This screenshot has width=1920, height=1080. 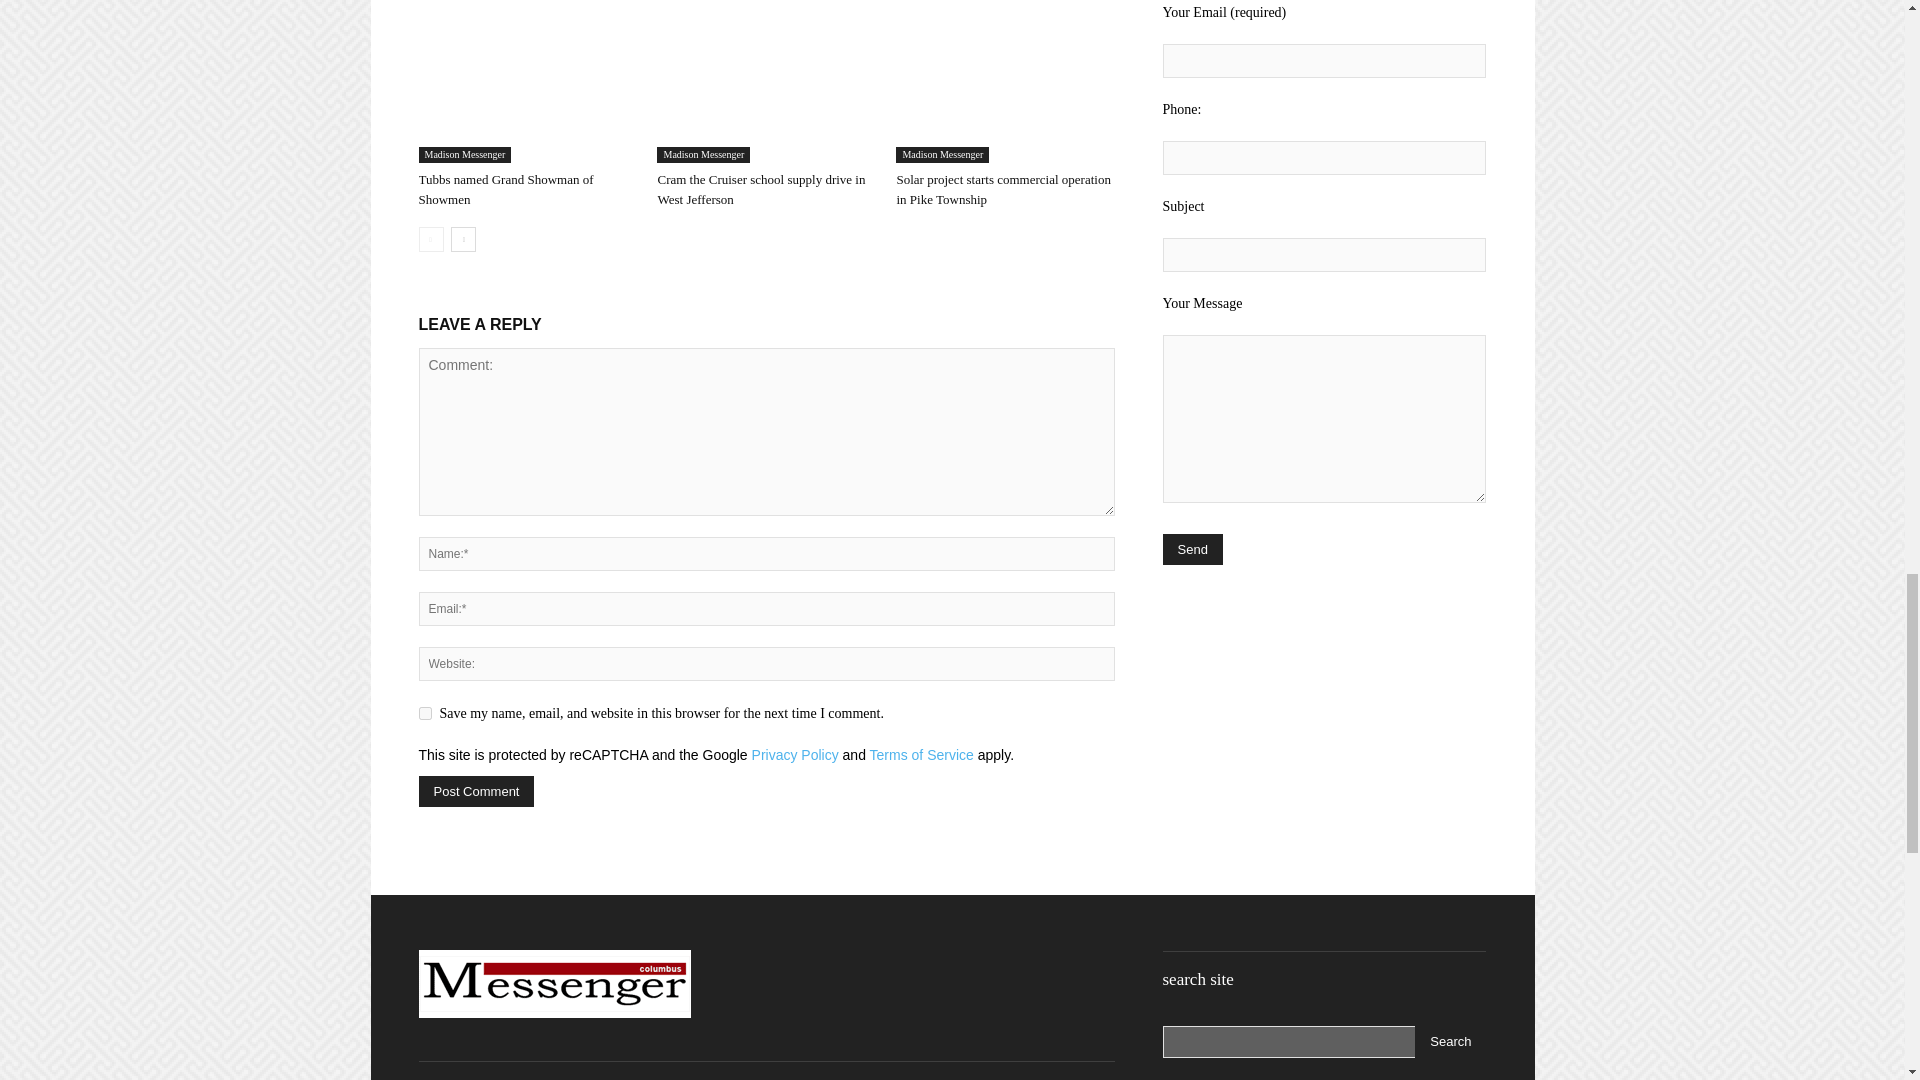 I want to click on Cram the Cruiser school supply drive in West Jefferson, so click(x=766, y=88).